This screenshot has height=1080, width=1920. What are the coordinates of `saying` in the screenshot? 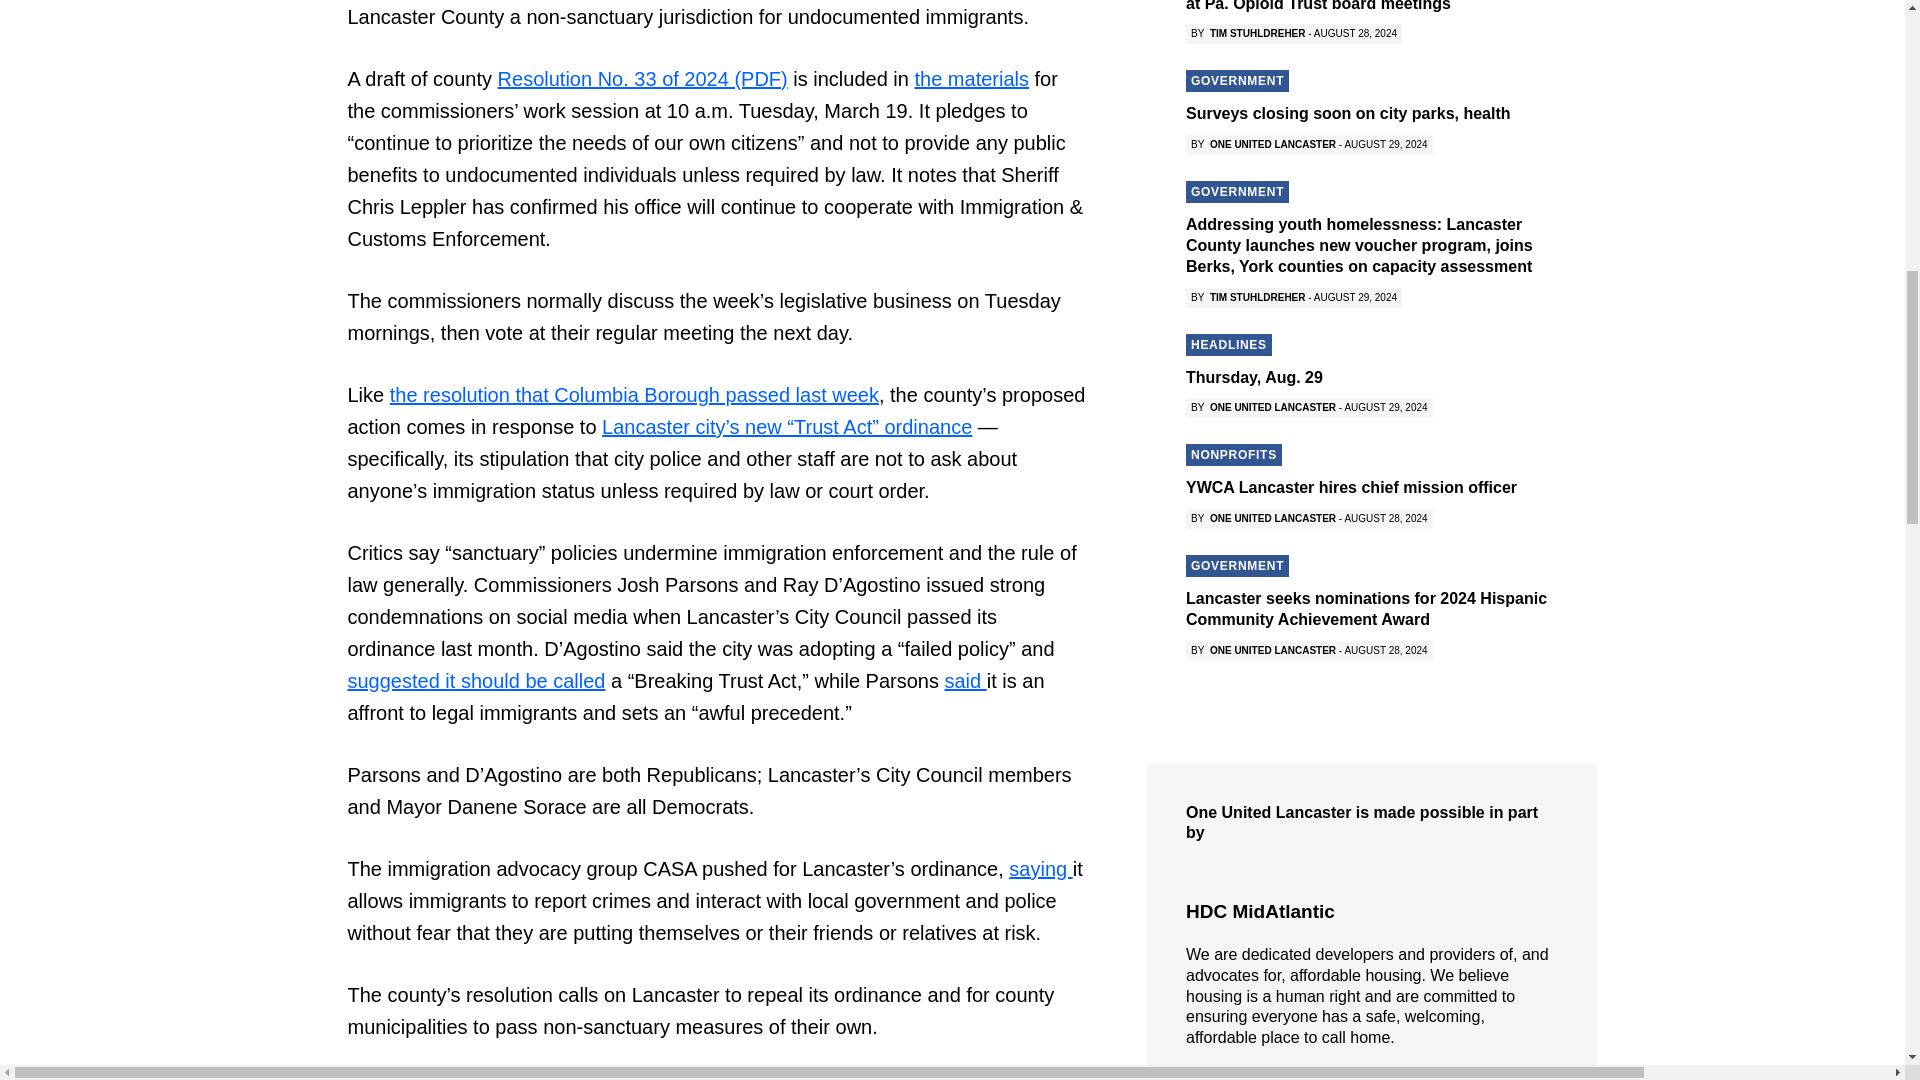 It's located at (1040, 868).